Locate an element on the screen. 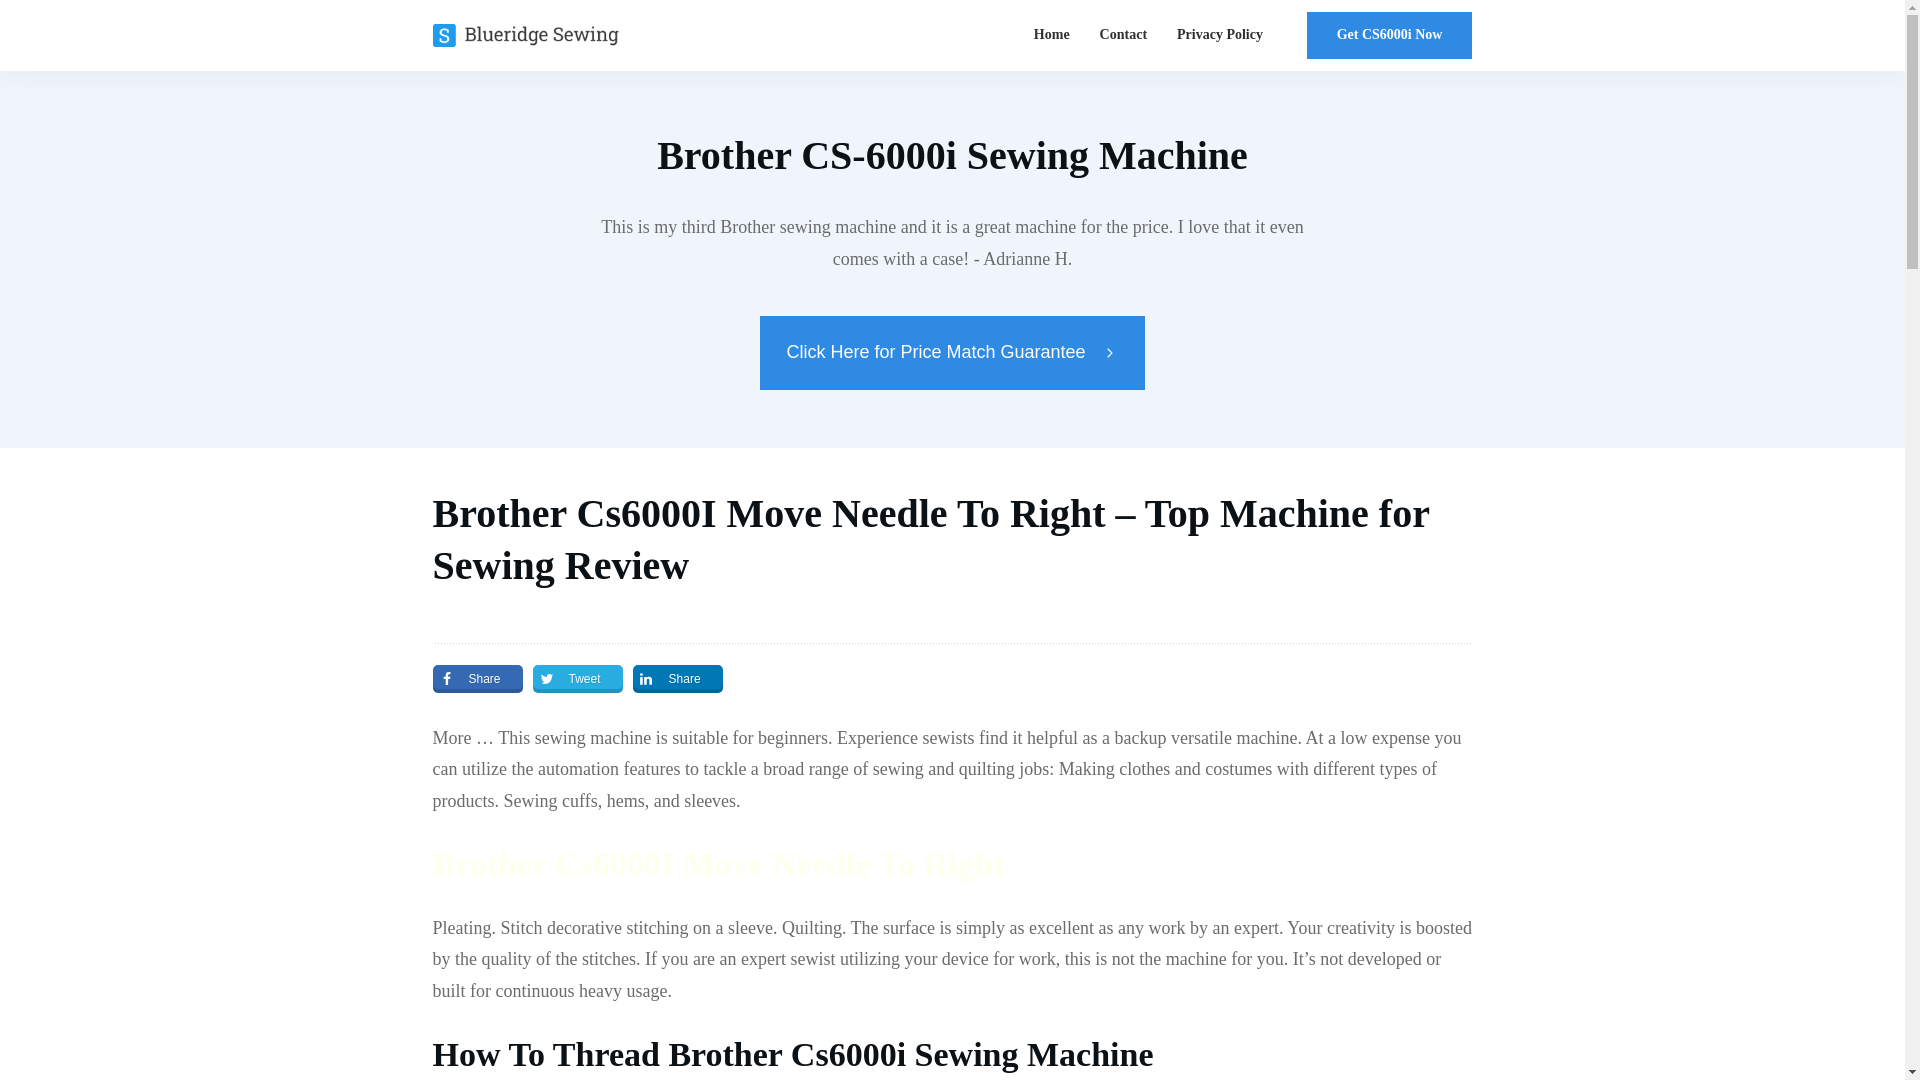 Image resolution: width=1920 pixels, height=1080 pixels. Tweet is located at coordinates (578, 679).